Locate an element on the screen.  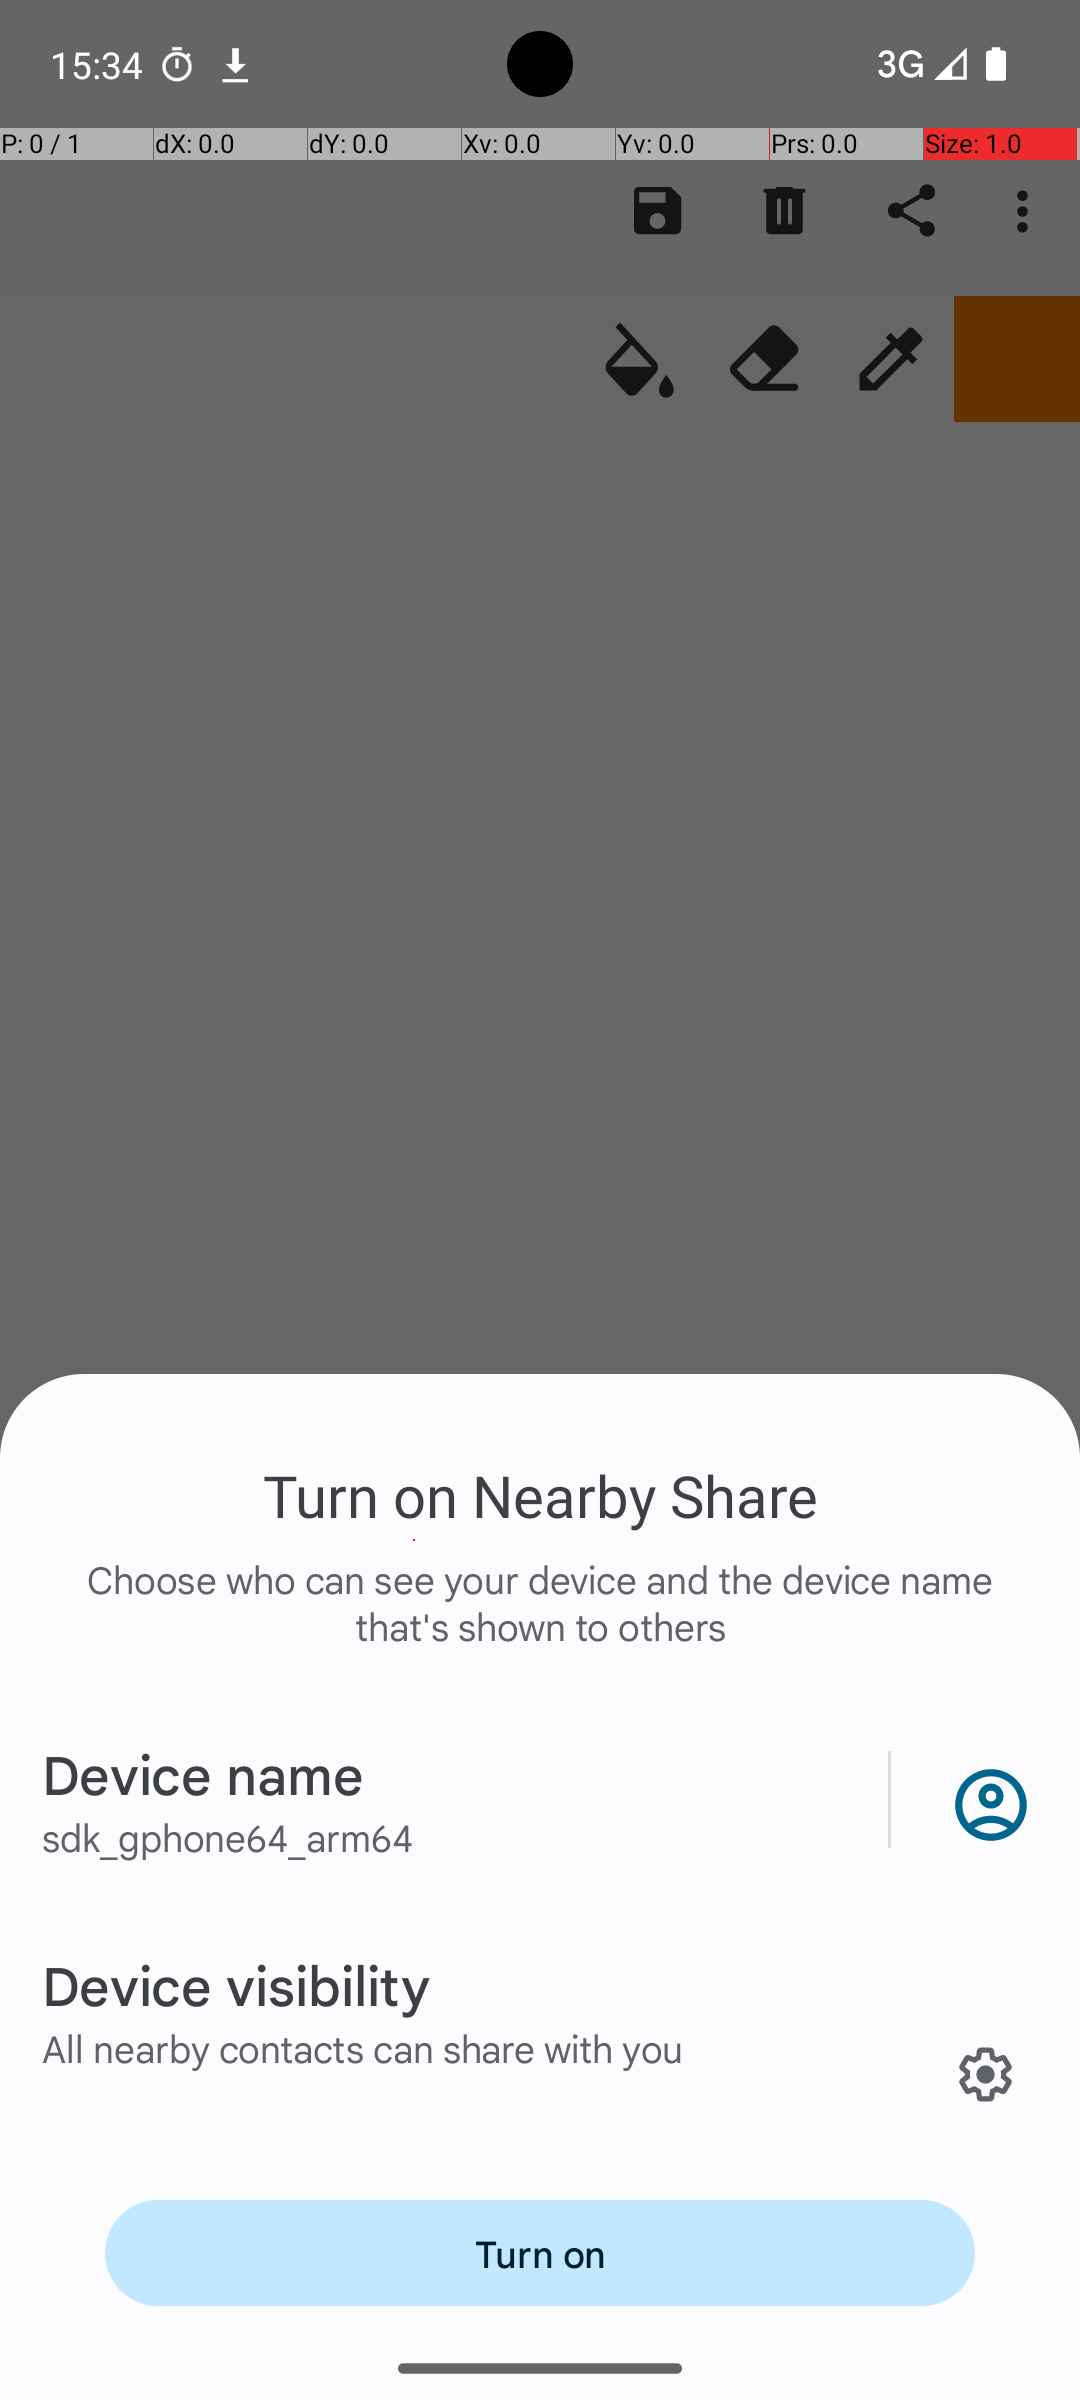
Turn on Nearby Share is located at coordinates (540, 1495).